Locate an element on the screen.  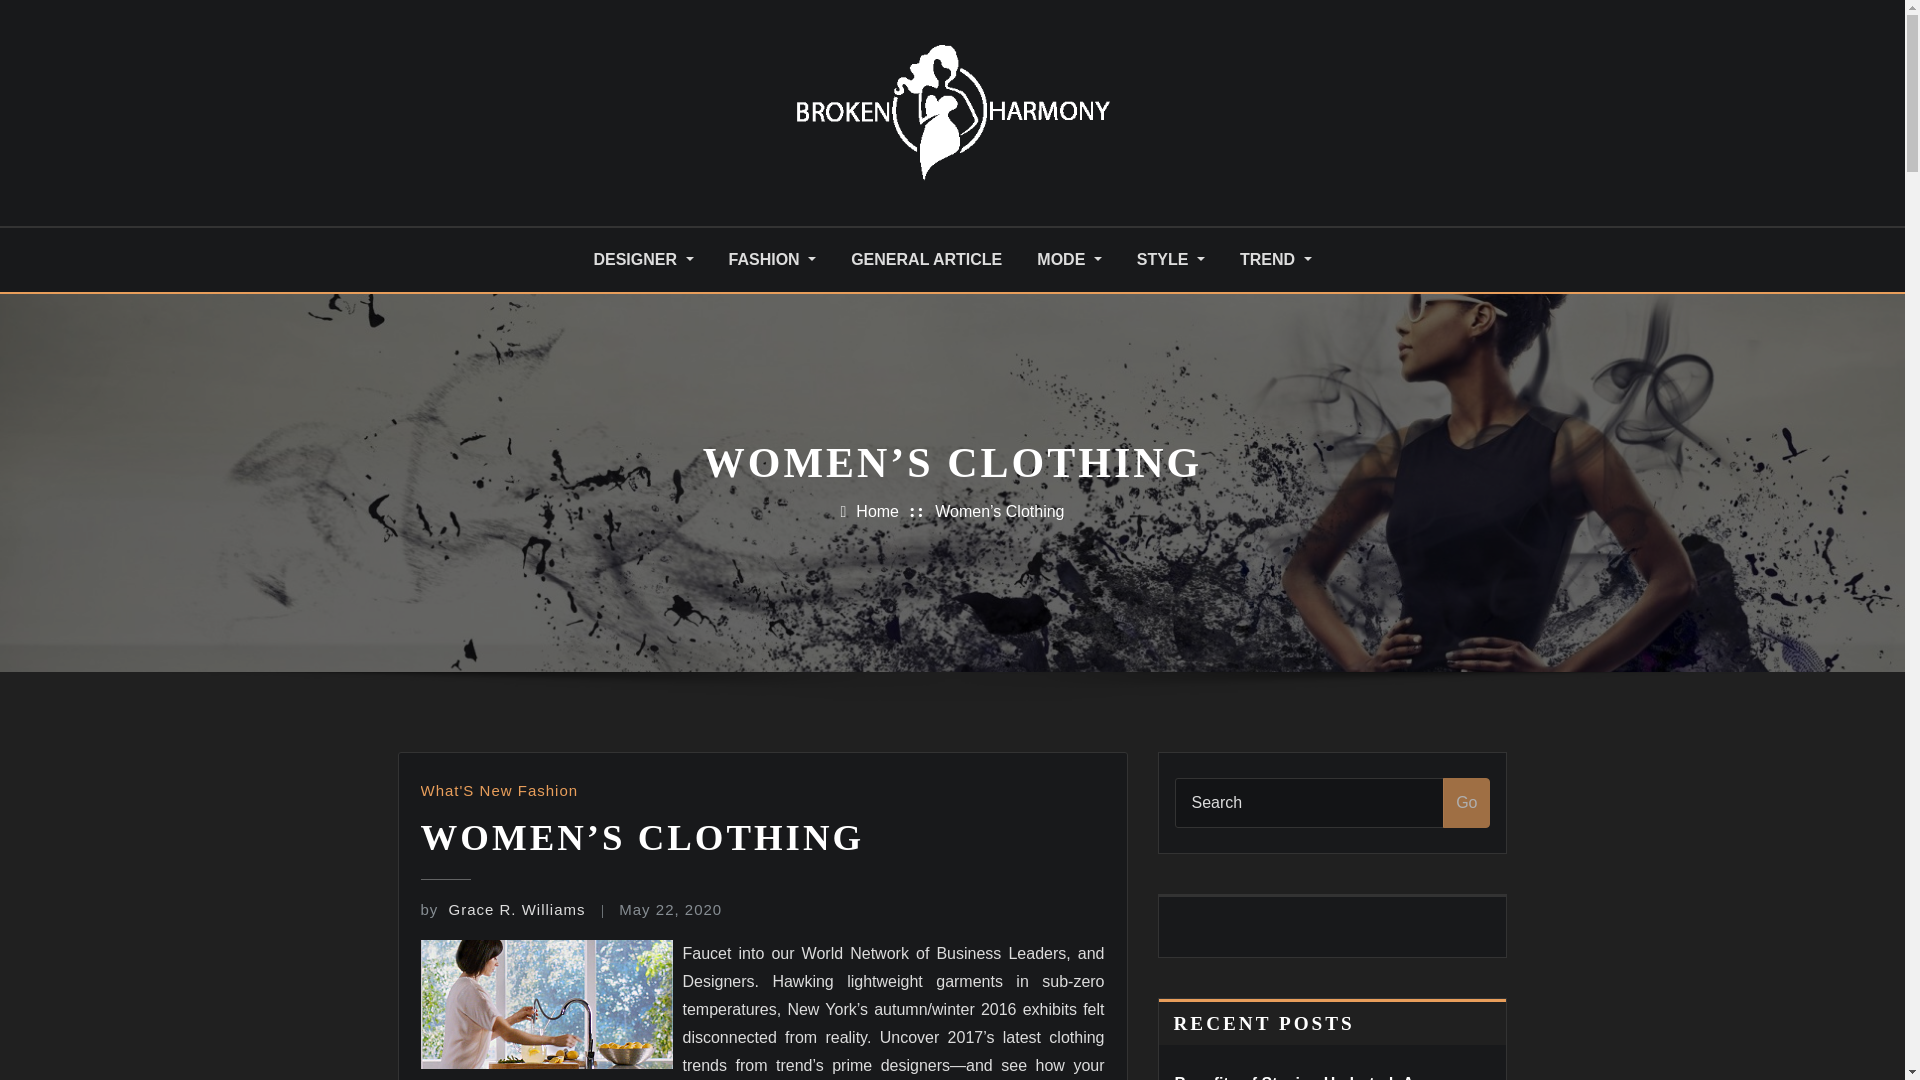
What'S New Fashion is located at coordinates (498, 790).